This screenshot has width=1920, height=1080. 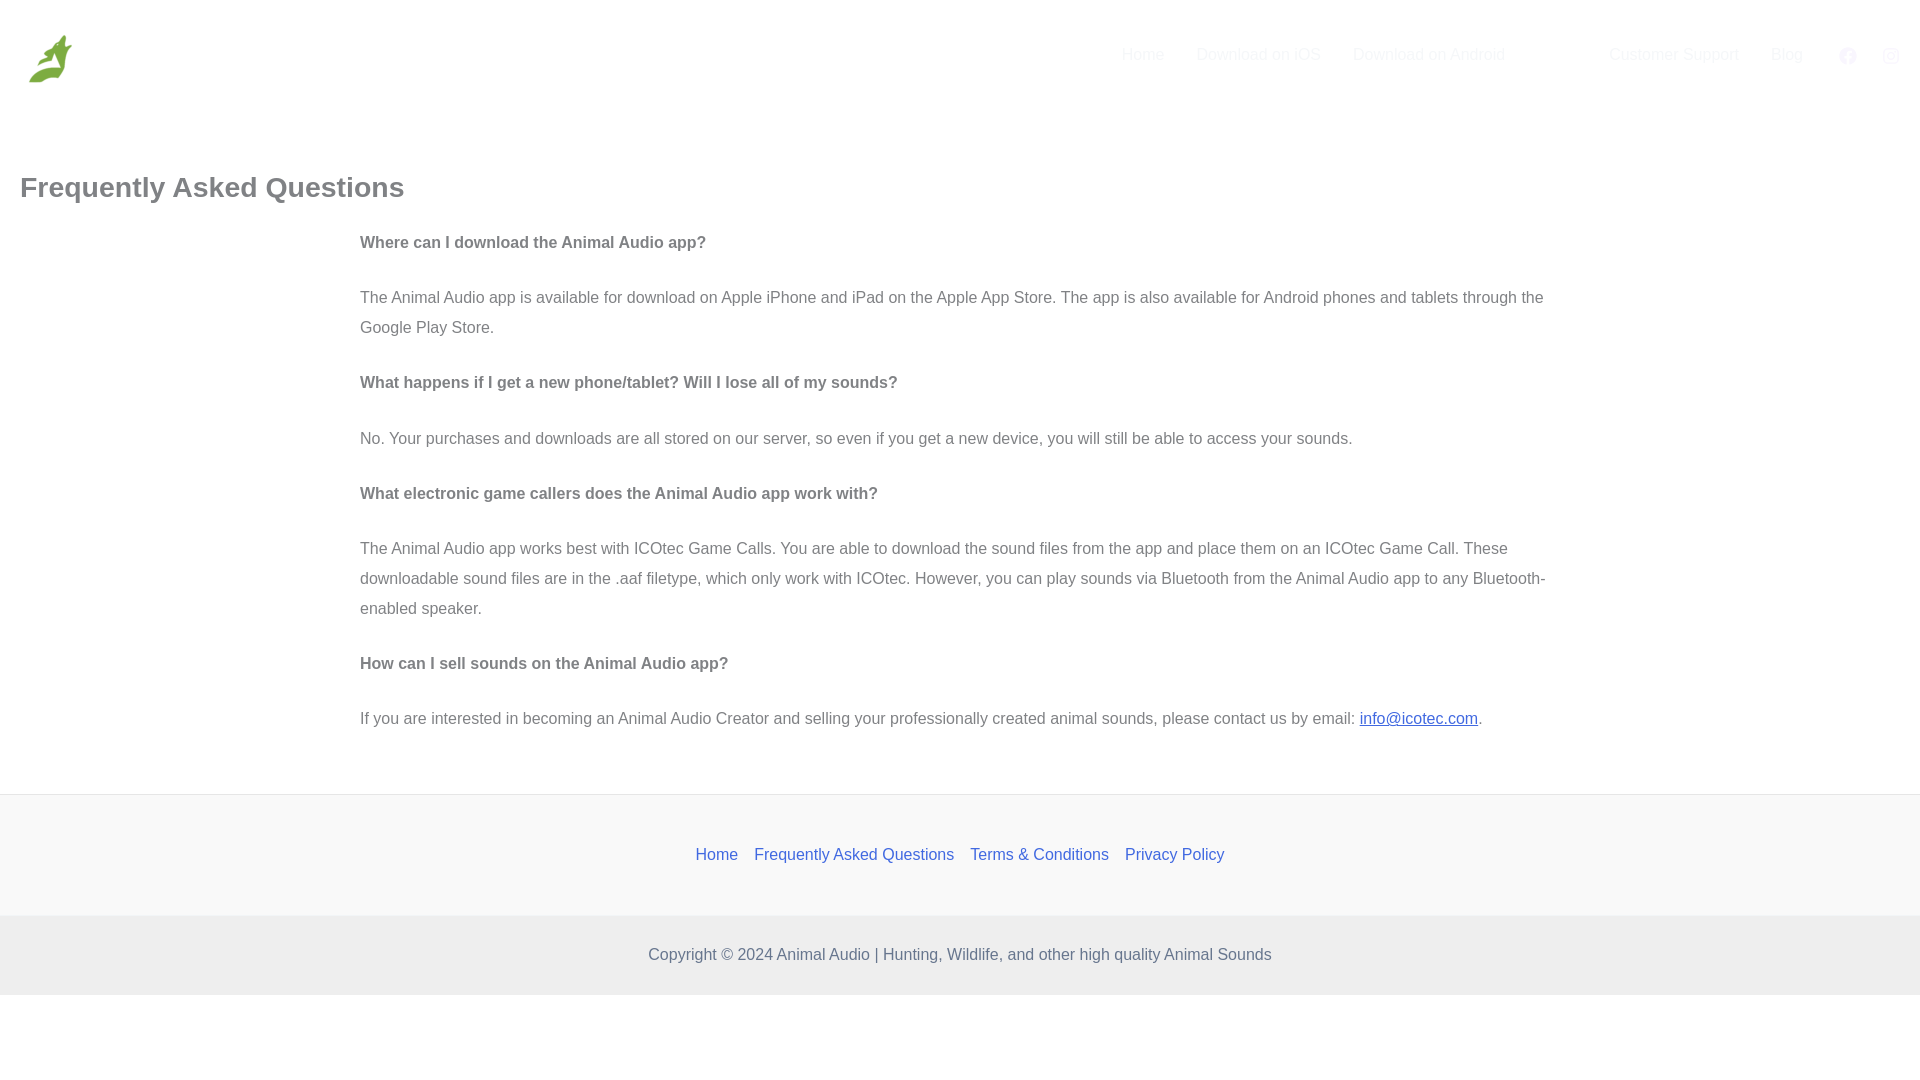 I want to click on Home, so click(x=720, y=855).